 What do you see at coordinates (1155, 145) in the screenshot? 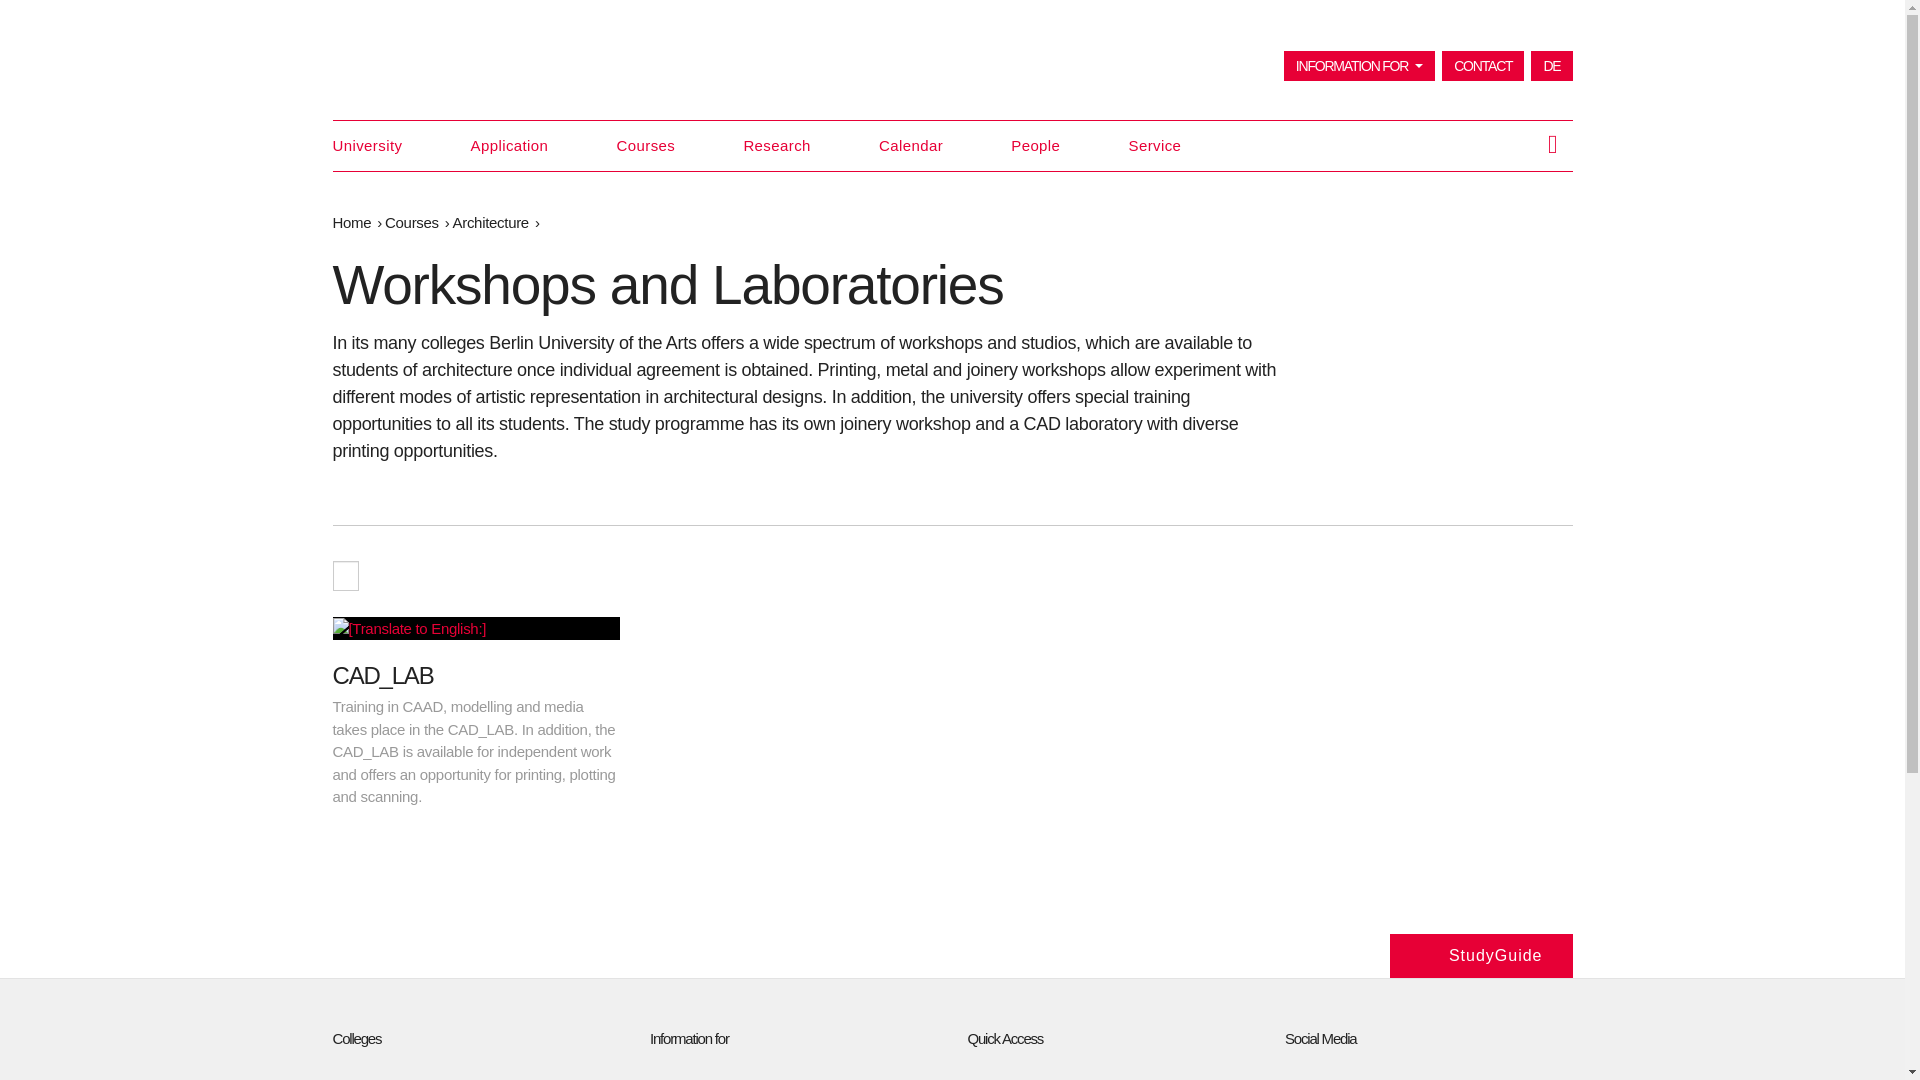
I see `Service` at bounding box center [1155, 145].